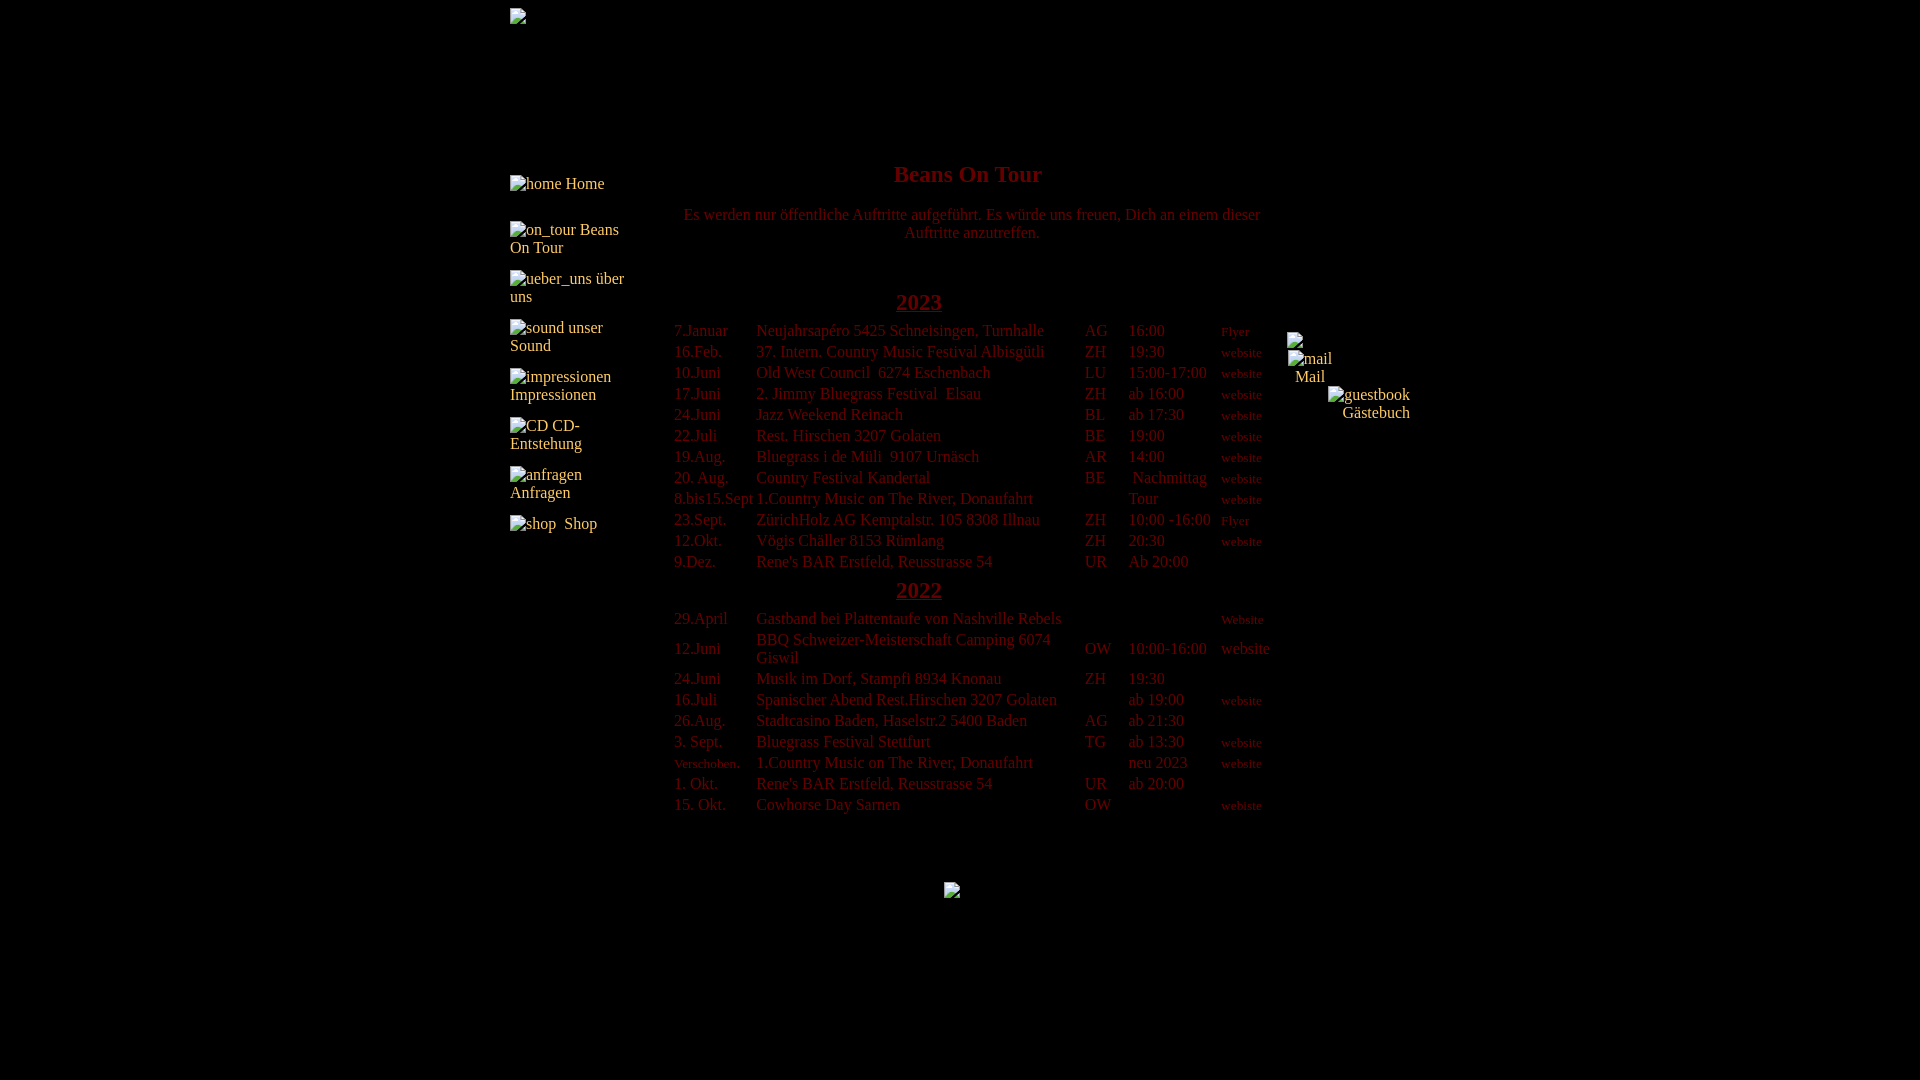  Describe the element at coordinates (1242, 393) in the screenshot. I see `website` at that location.